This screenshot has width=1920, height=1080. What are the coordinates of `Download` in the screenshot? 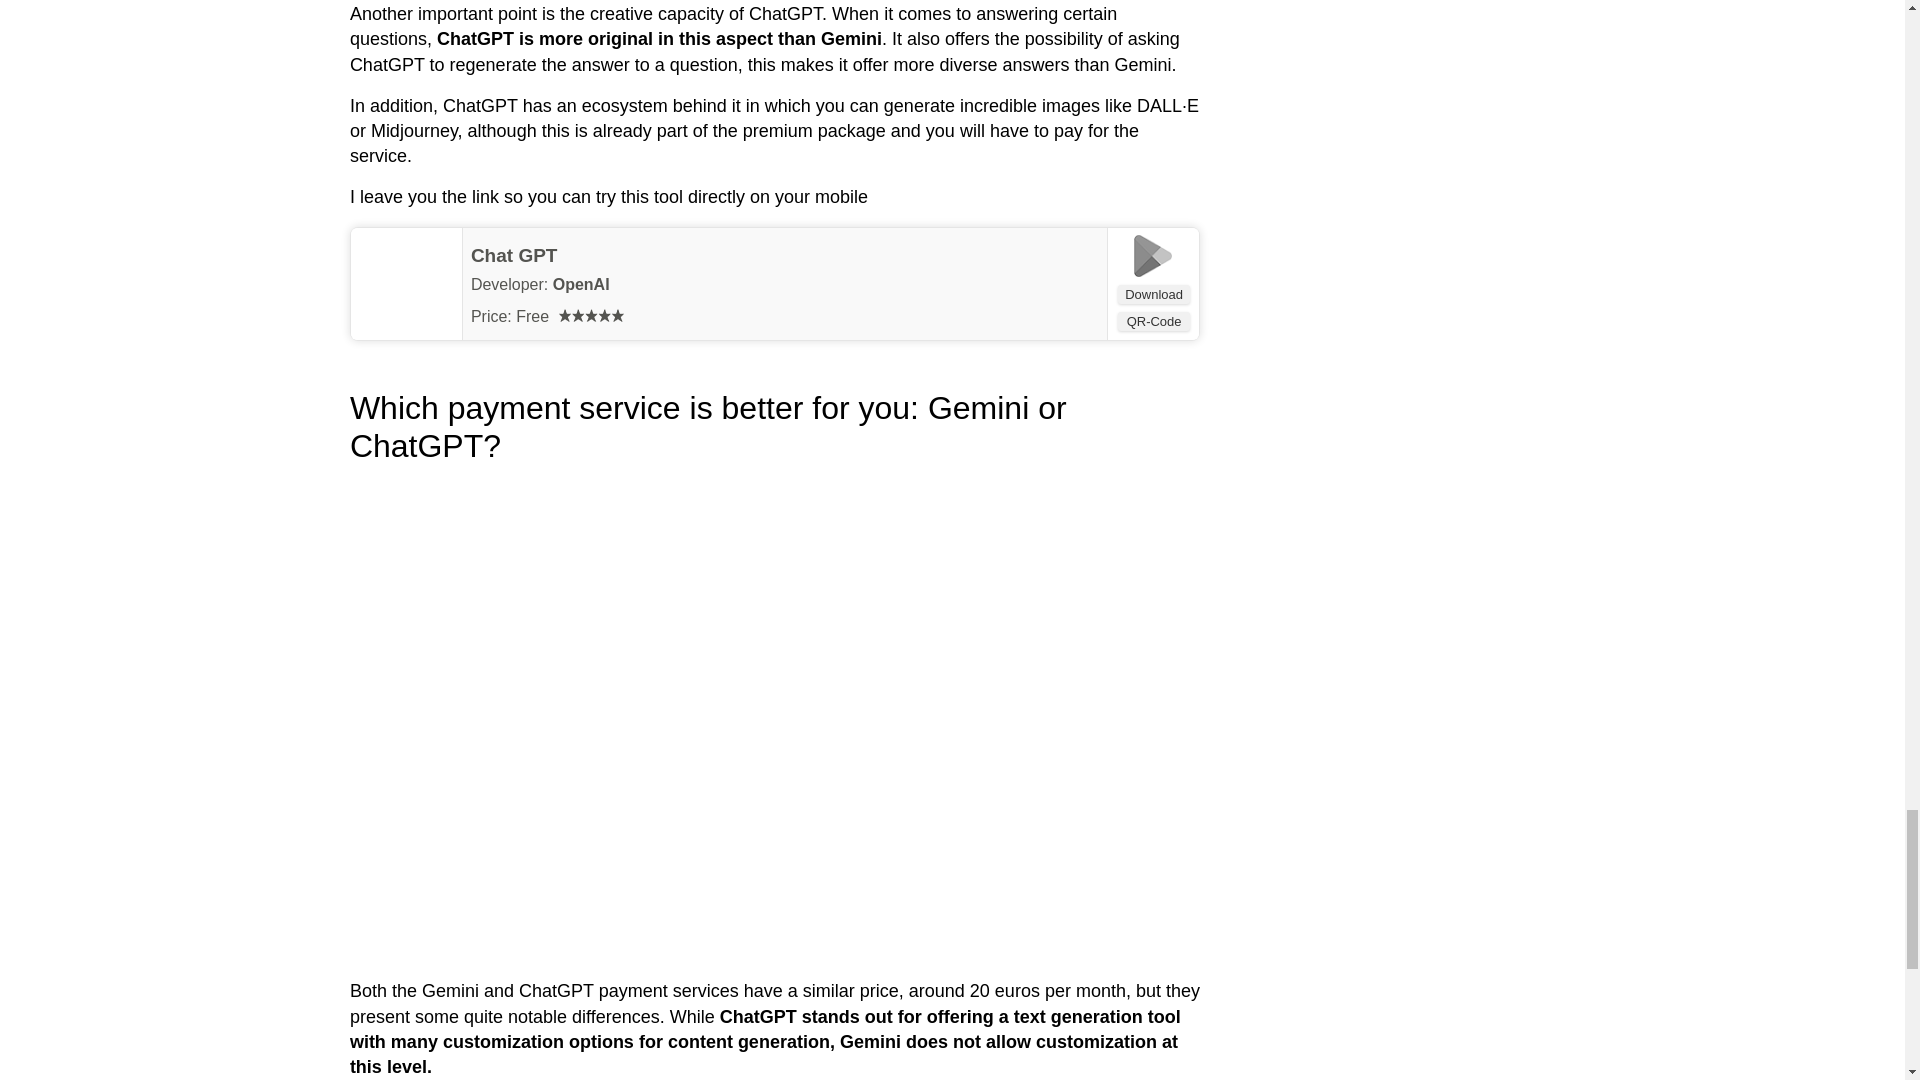 It's located at (1154, 294).